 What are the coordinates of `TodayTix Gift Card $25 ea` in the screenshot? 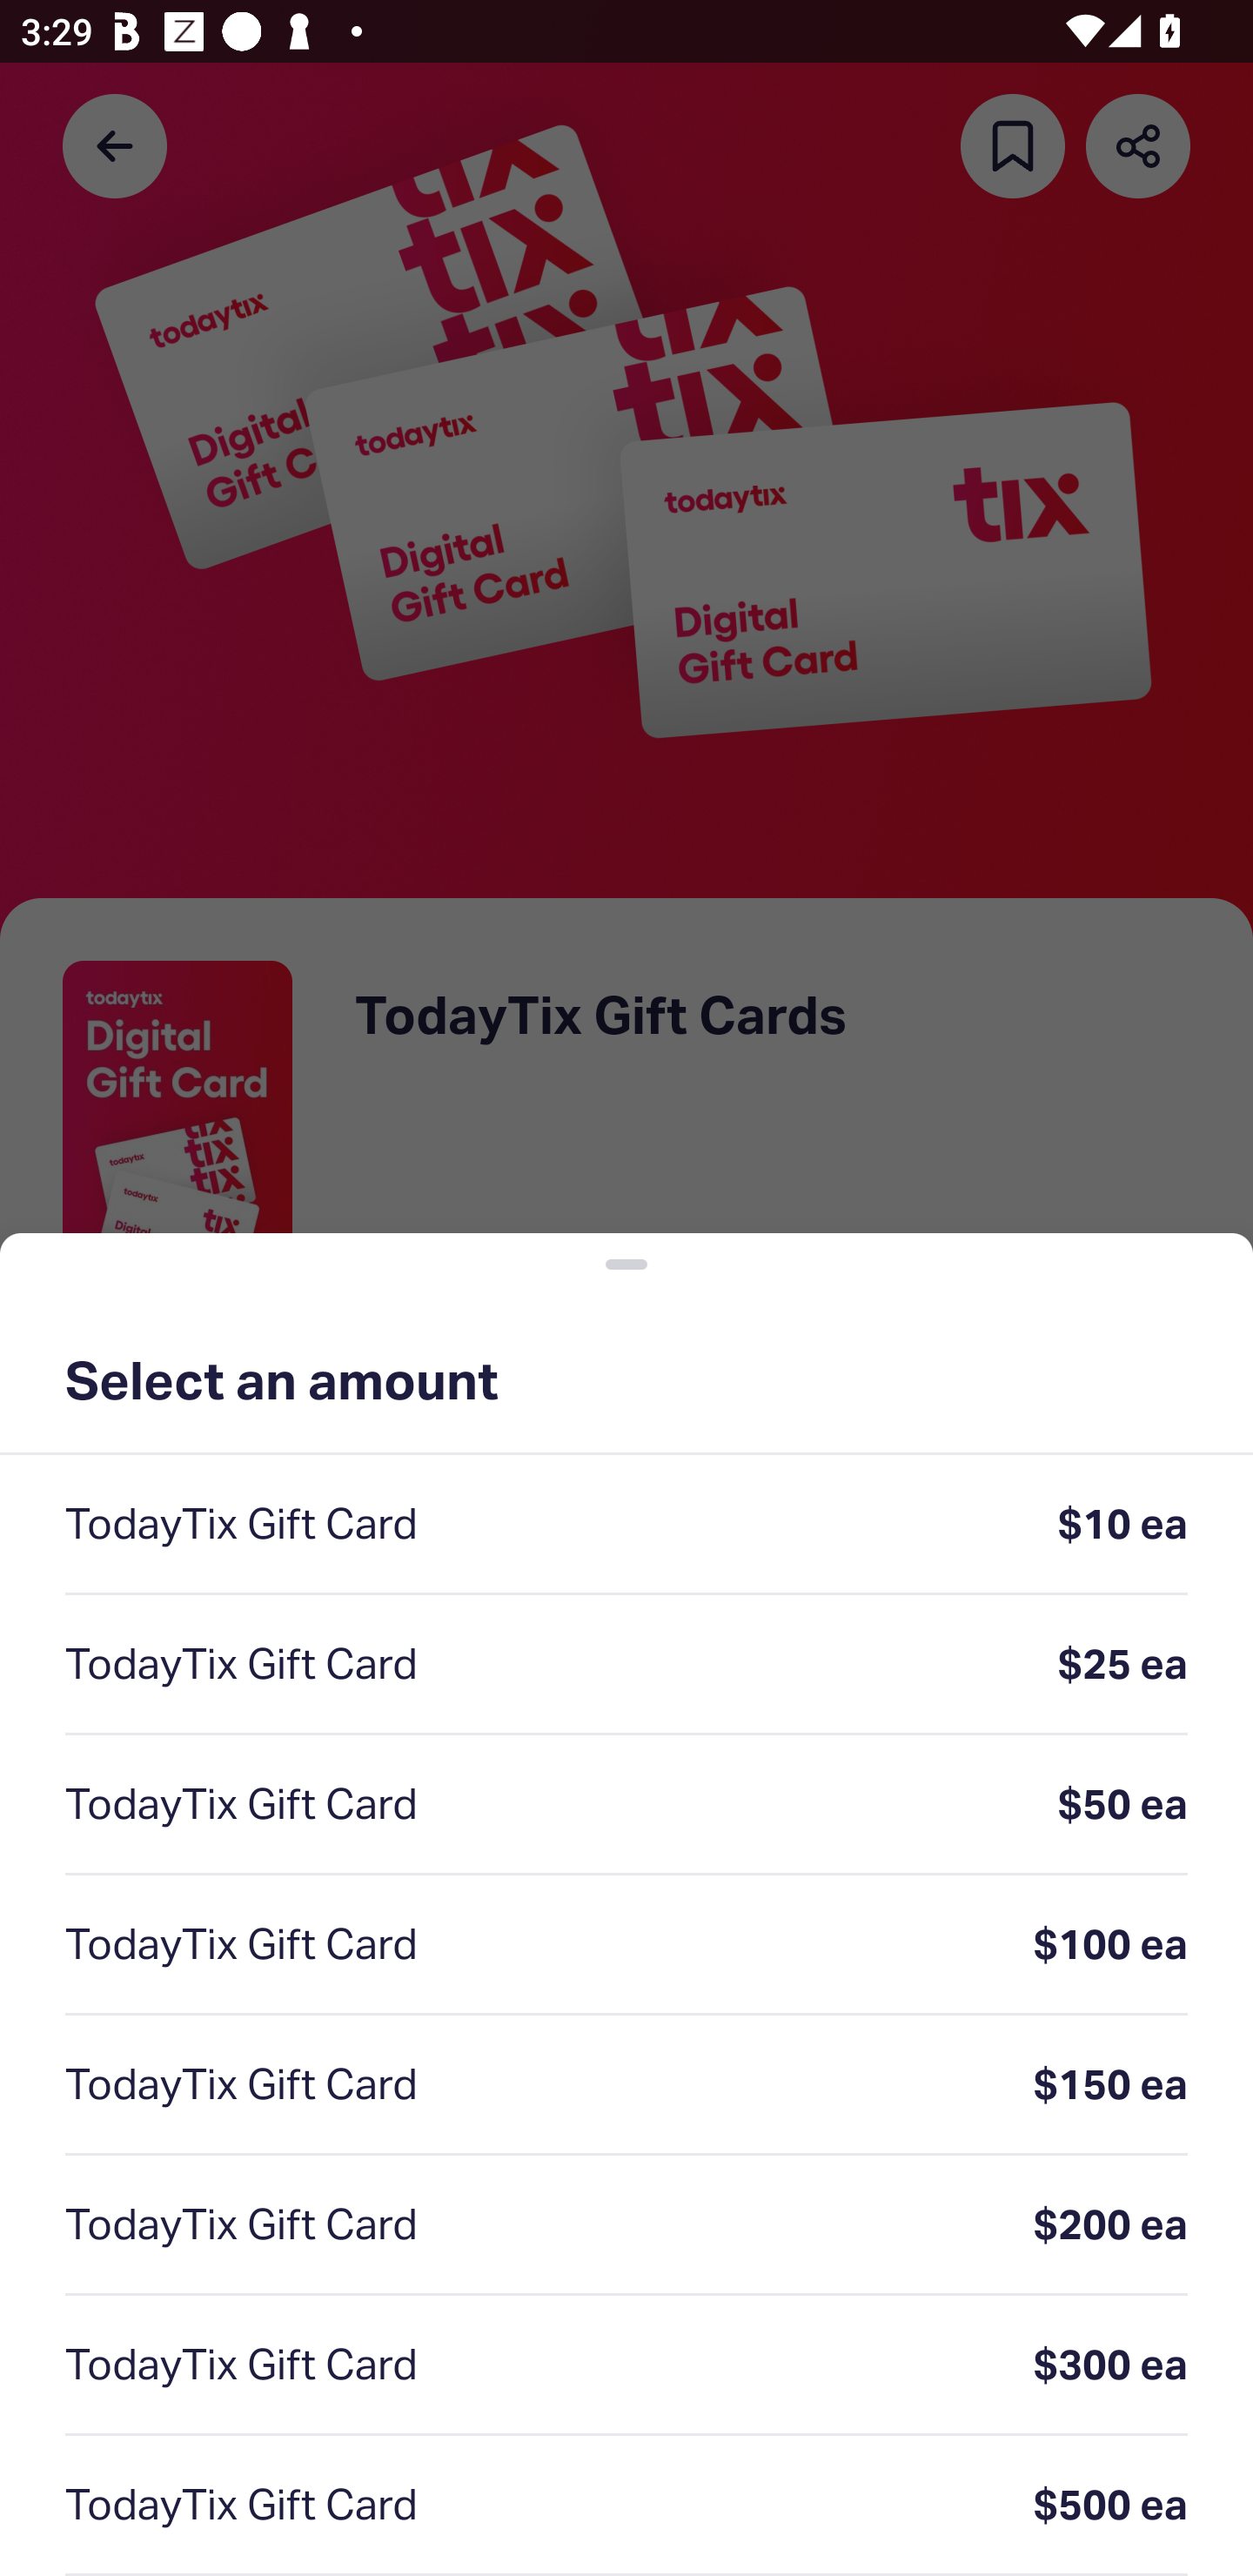 It's located at (626, 1666).